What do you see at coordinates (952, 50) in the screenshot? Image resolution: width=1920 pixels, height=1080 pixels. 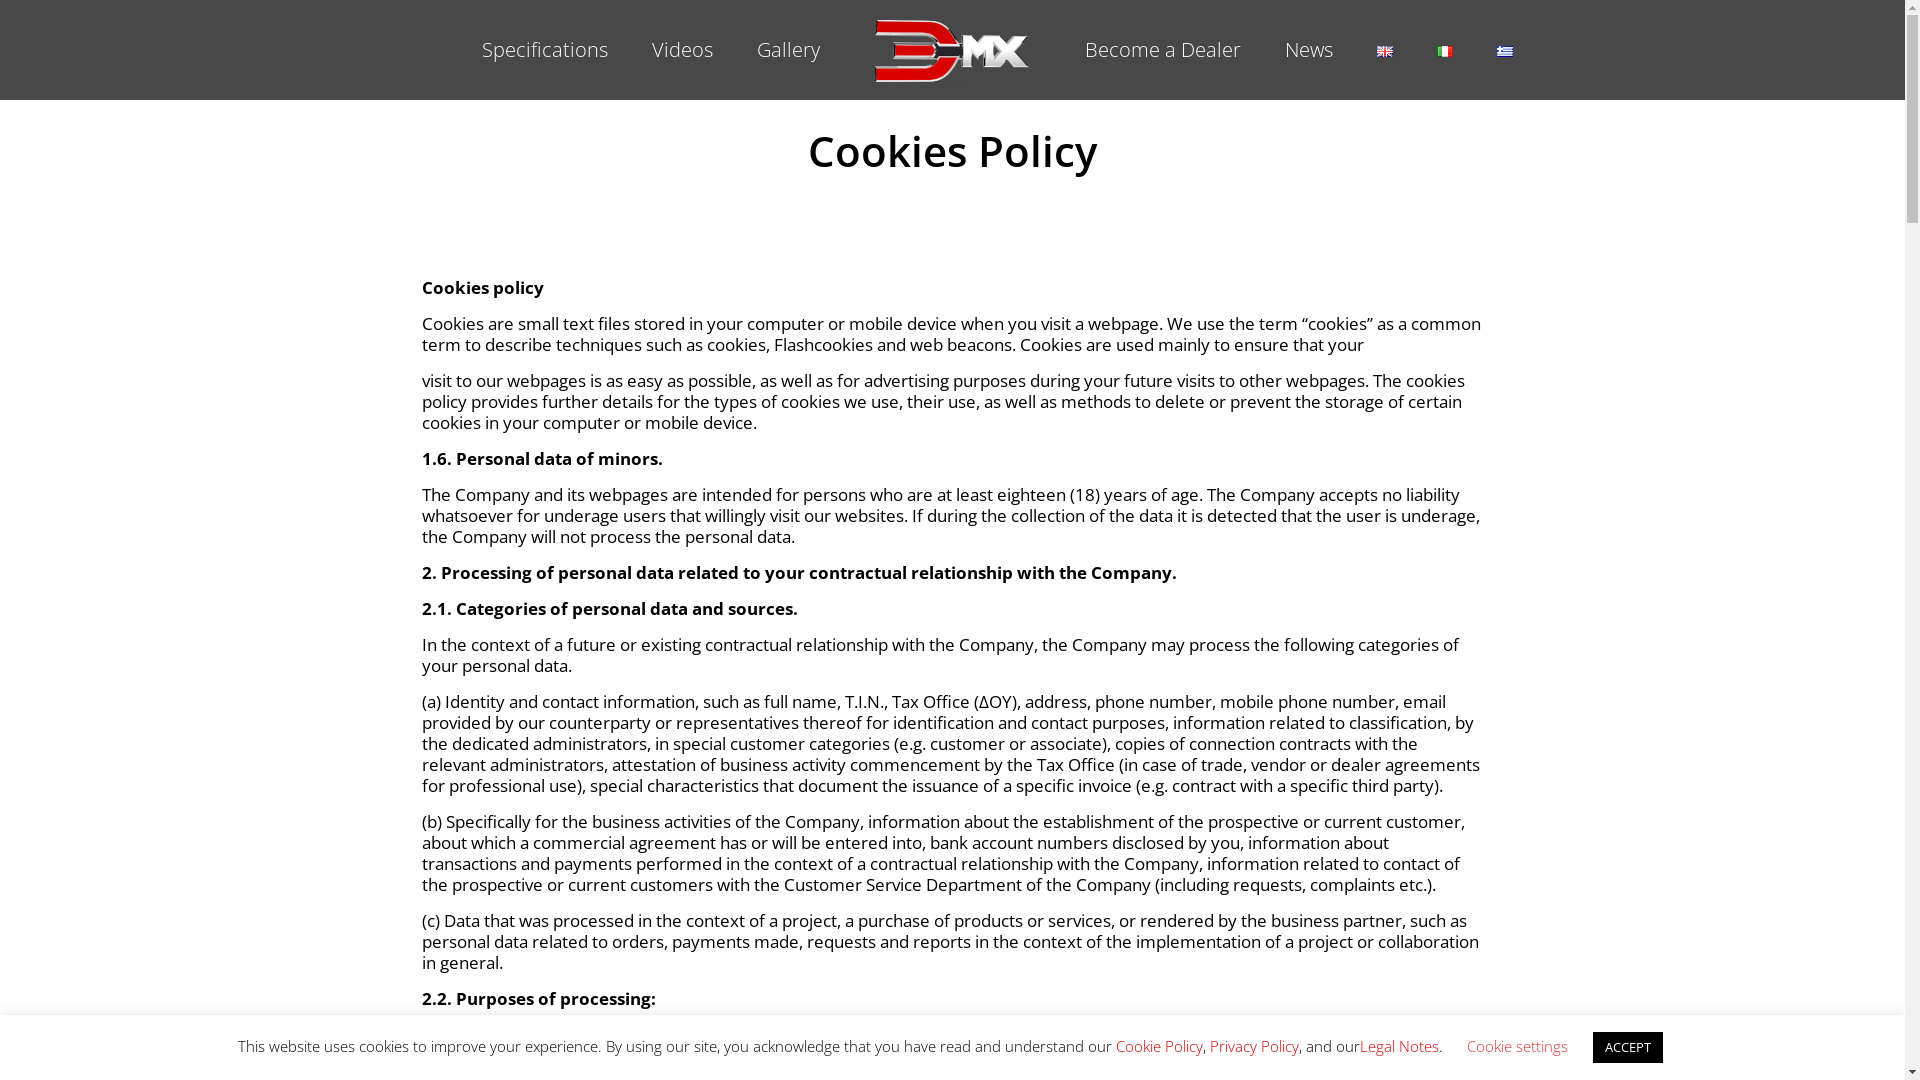 I see `3MX - 3-wheel electric commercial vehicle` at bounding box center [952, 50].